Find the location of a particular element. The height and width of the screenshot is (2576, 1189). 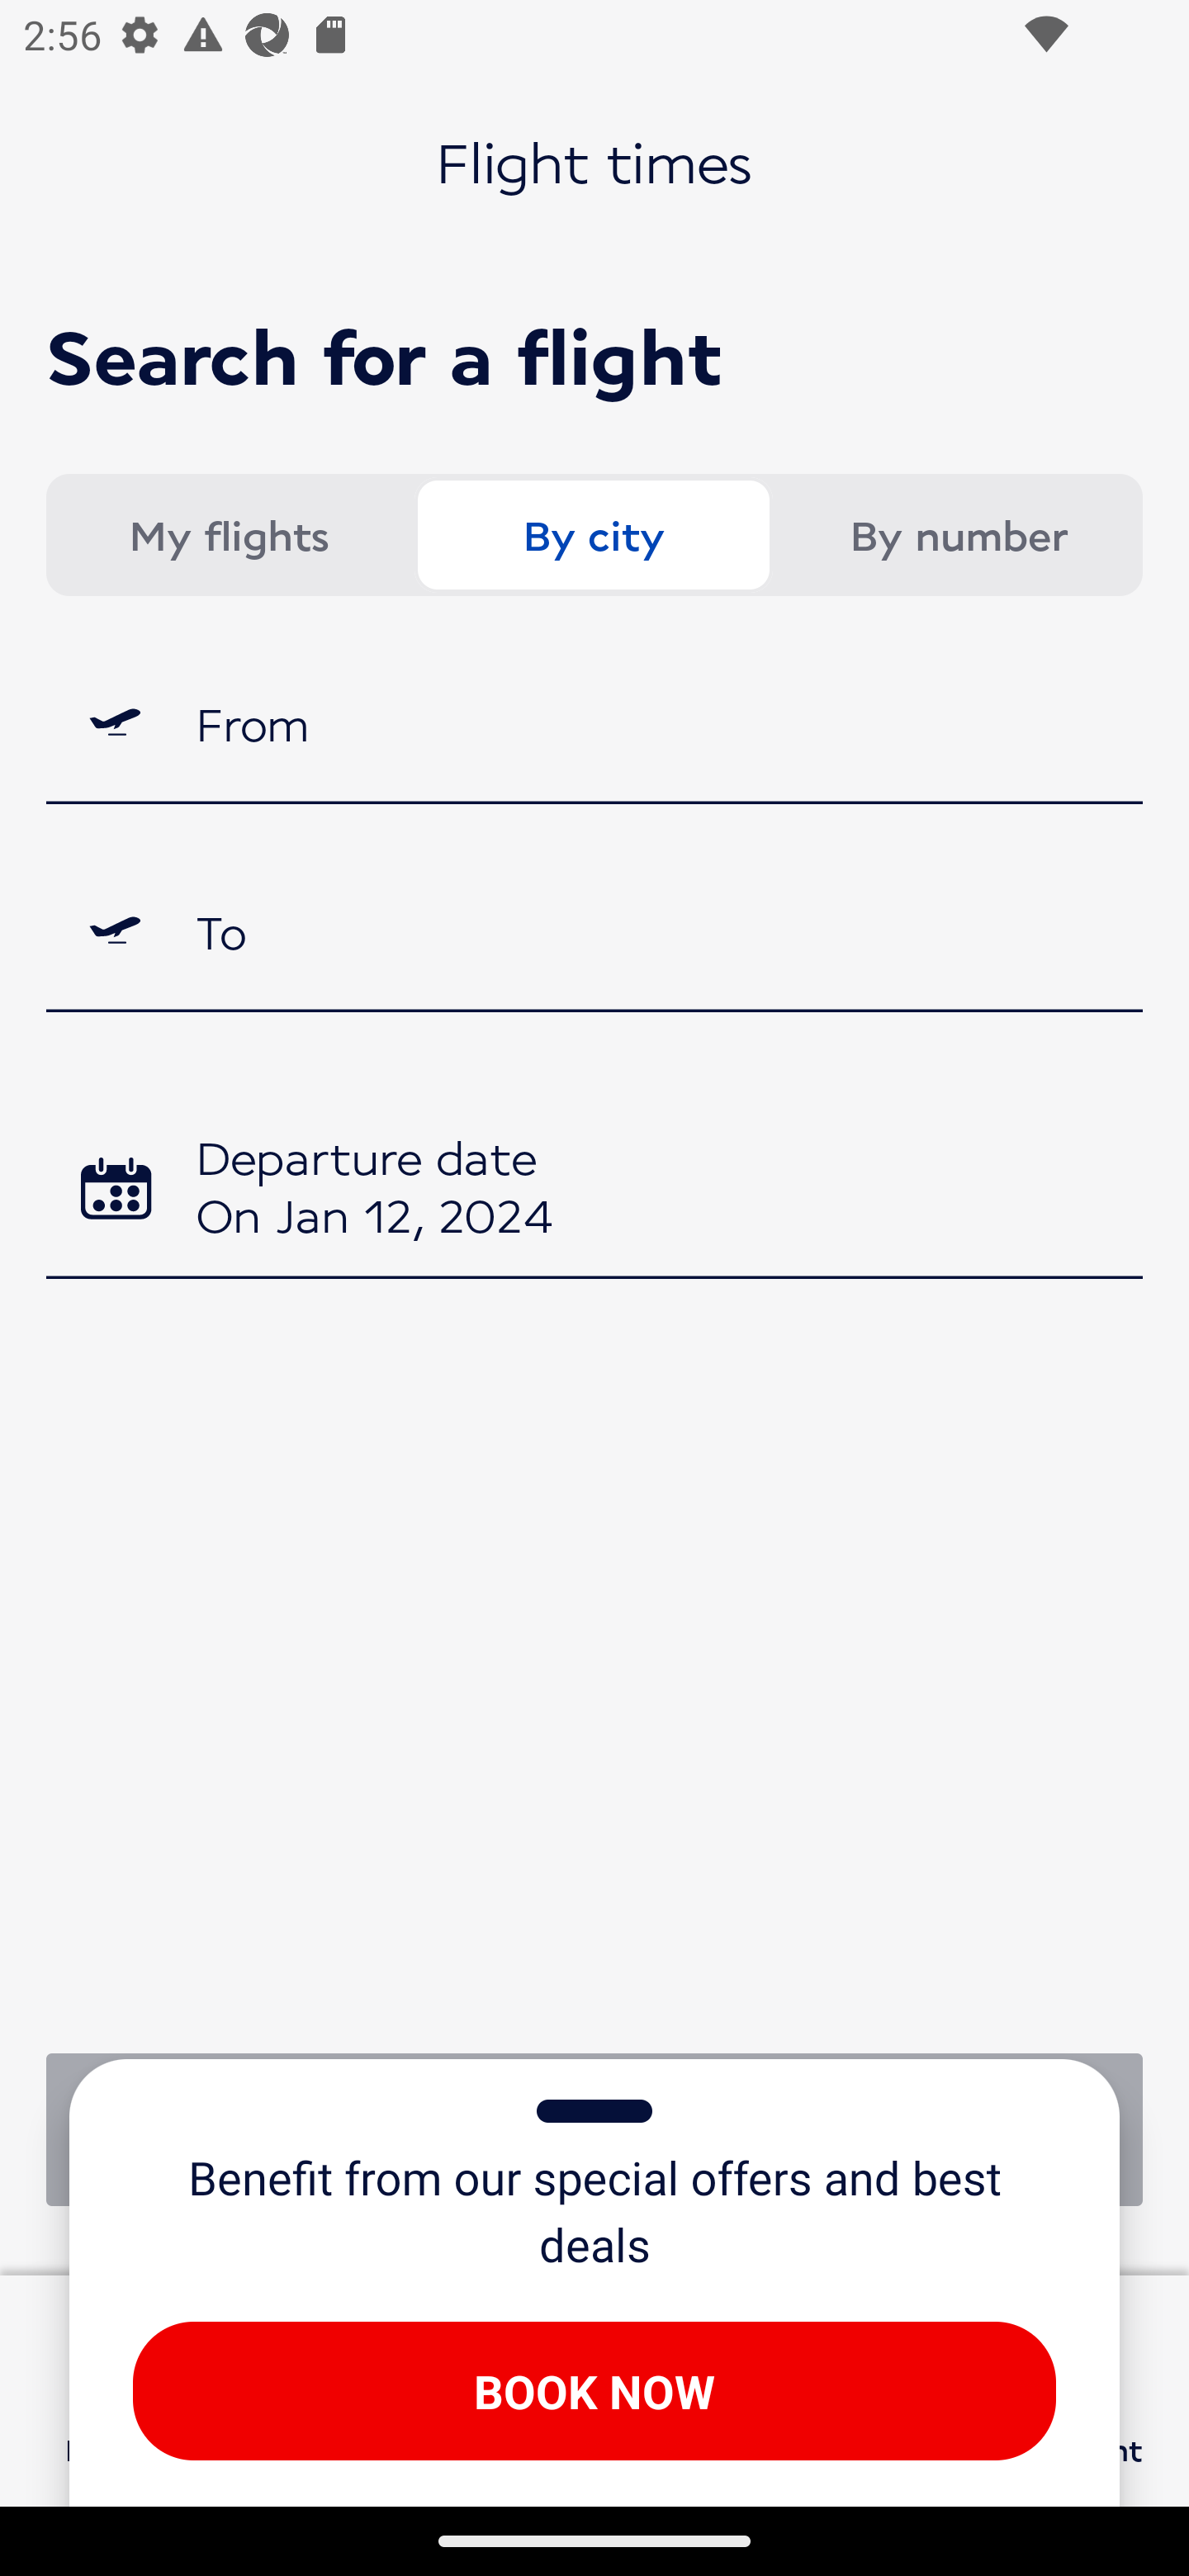

To is located at coordinates (594, 931).